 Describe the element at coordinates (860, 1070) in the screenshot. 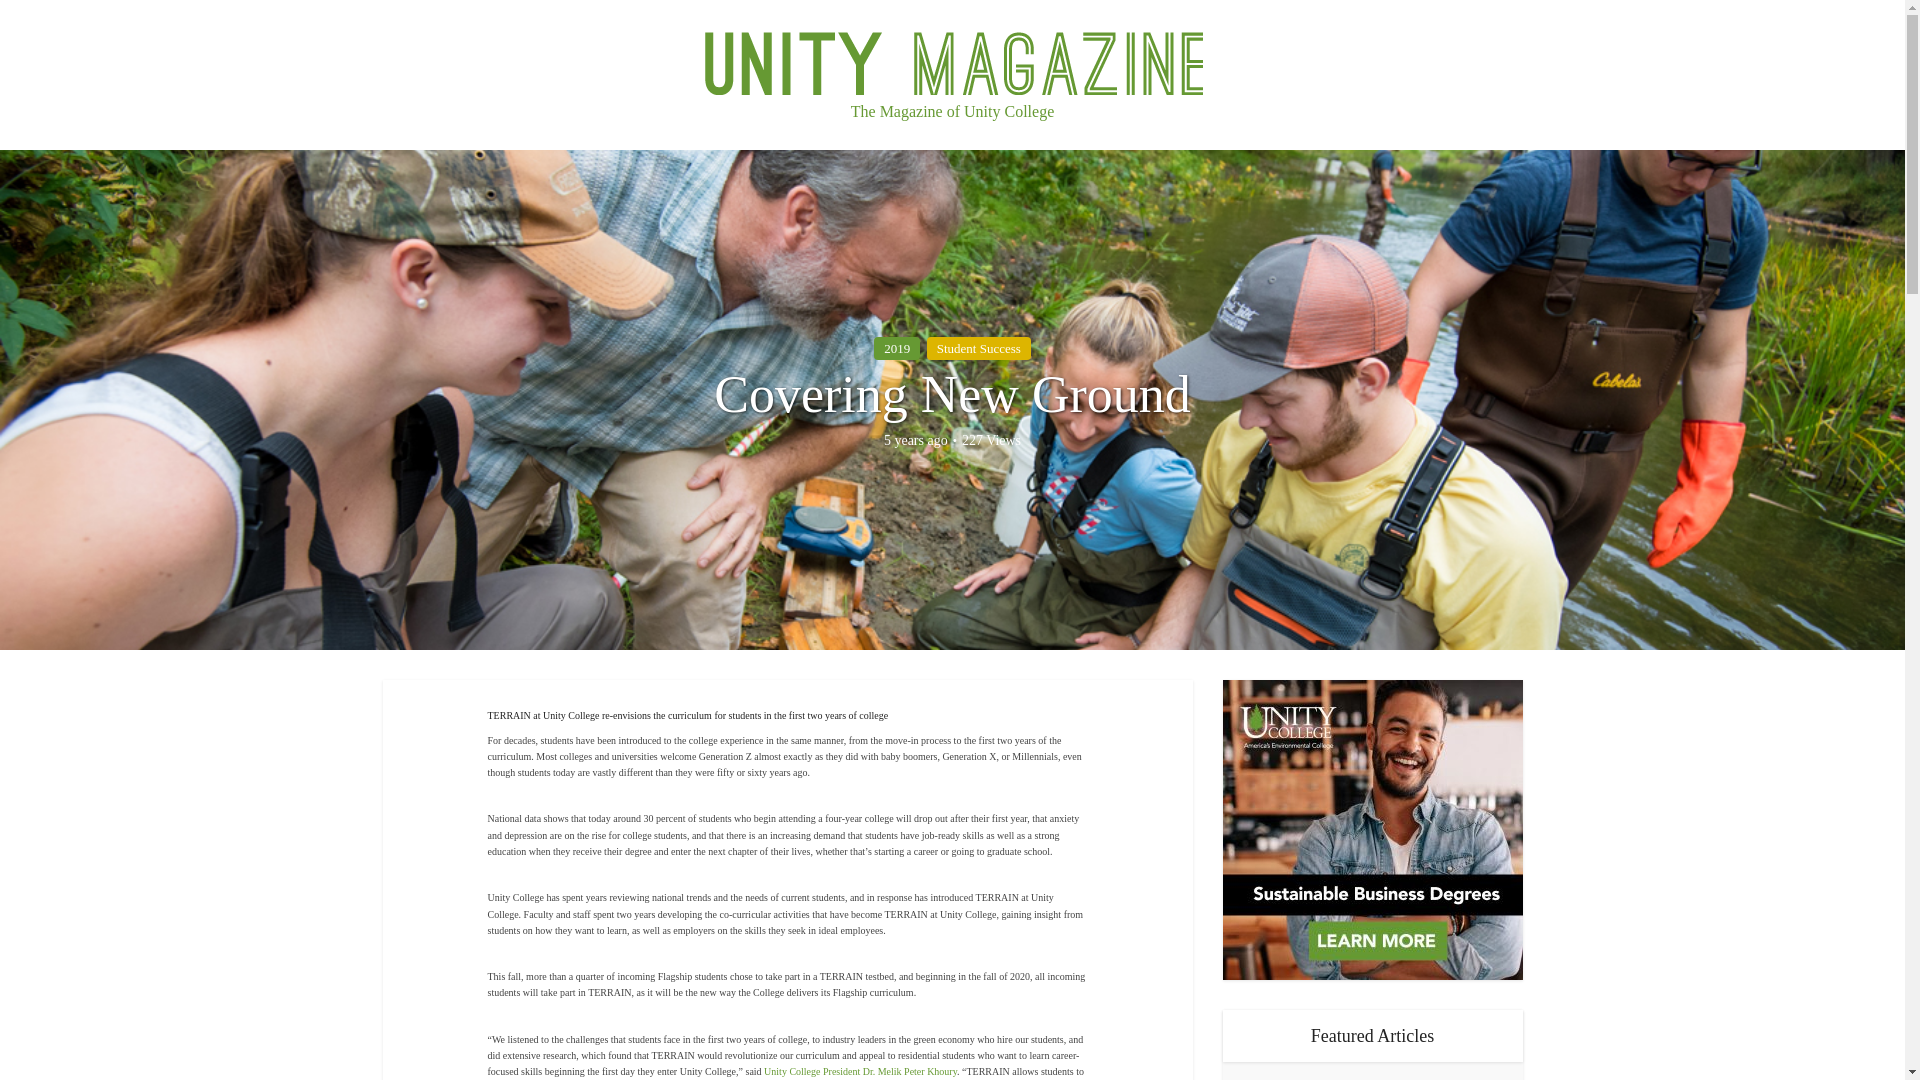

I see `Unity College President Dr. Melik Peter Khoury` at that location.